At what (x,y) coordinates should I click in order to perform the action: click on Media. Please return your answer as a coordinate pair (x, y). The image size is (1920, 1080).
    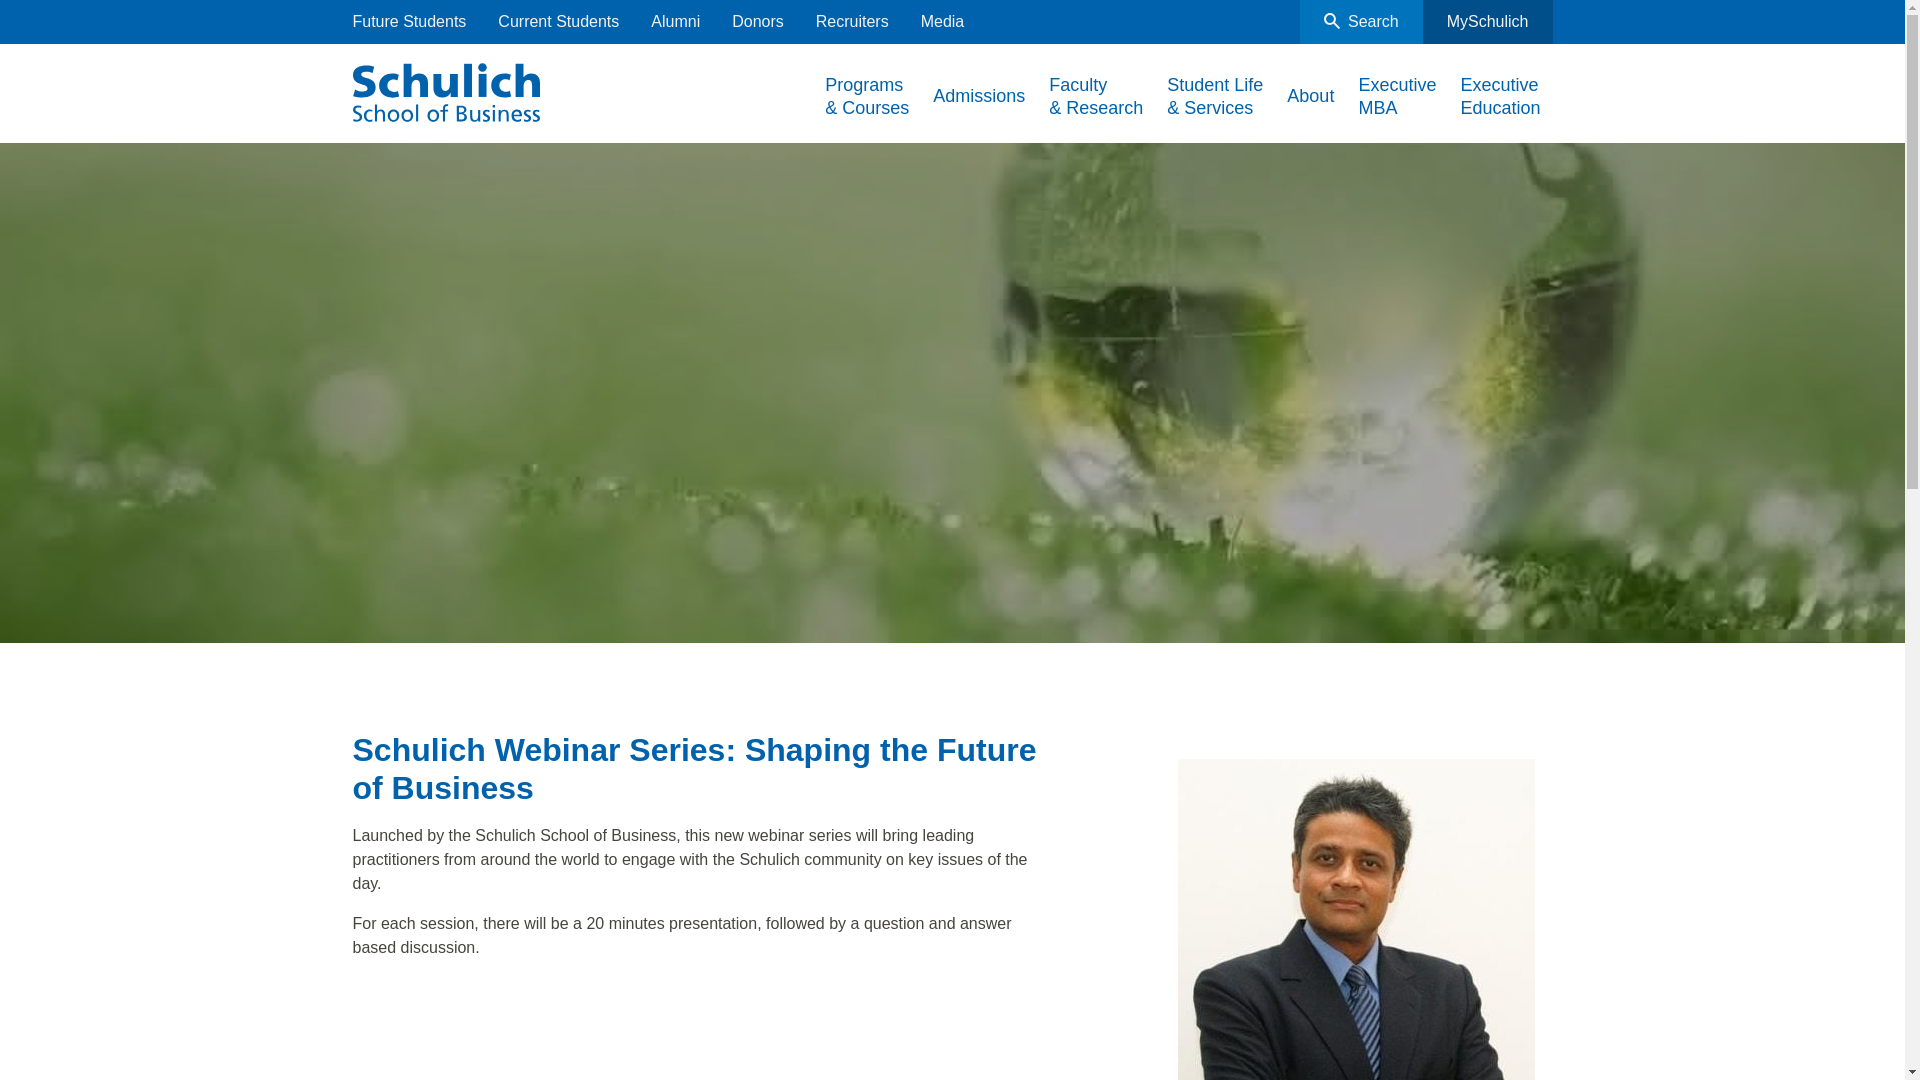
    Looking at the image, I should click on (943, 22).